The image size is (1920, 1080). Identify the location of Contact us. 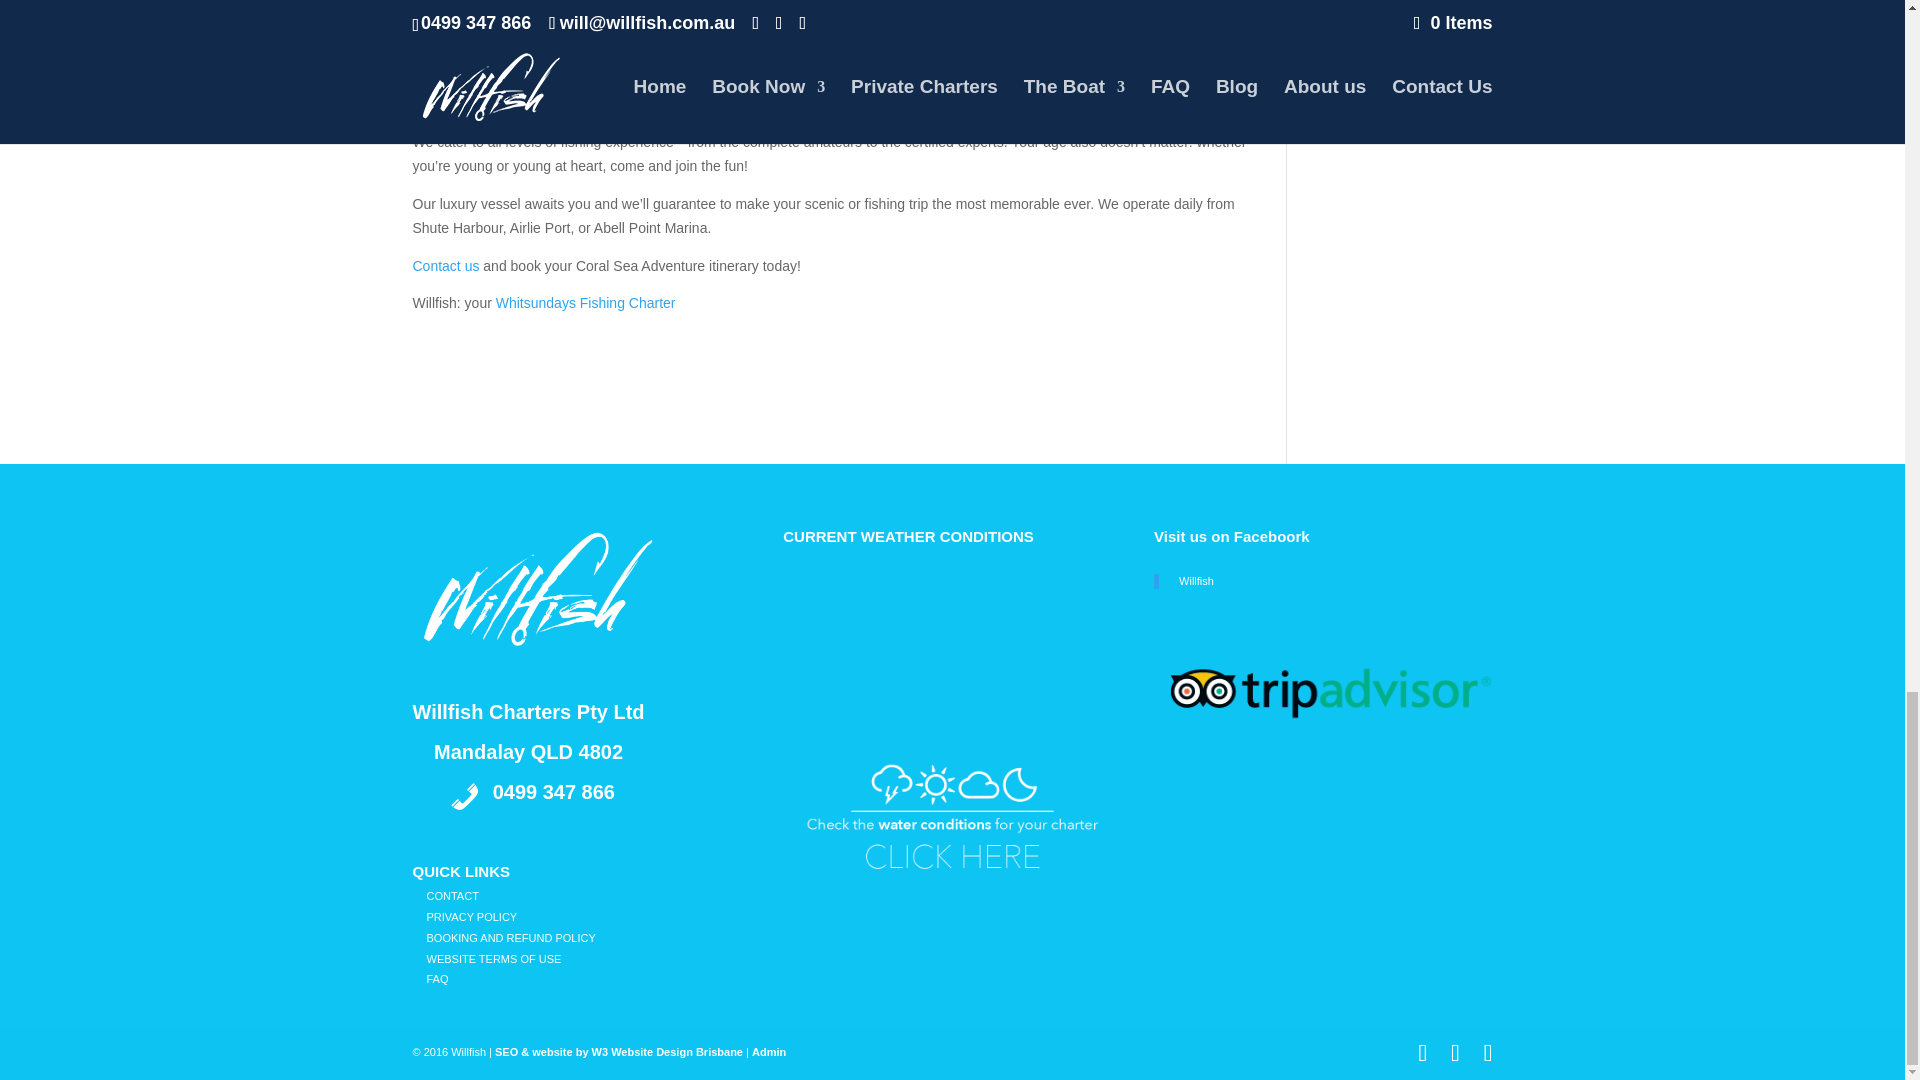
(445, 266).